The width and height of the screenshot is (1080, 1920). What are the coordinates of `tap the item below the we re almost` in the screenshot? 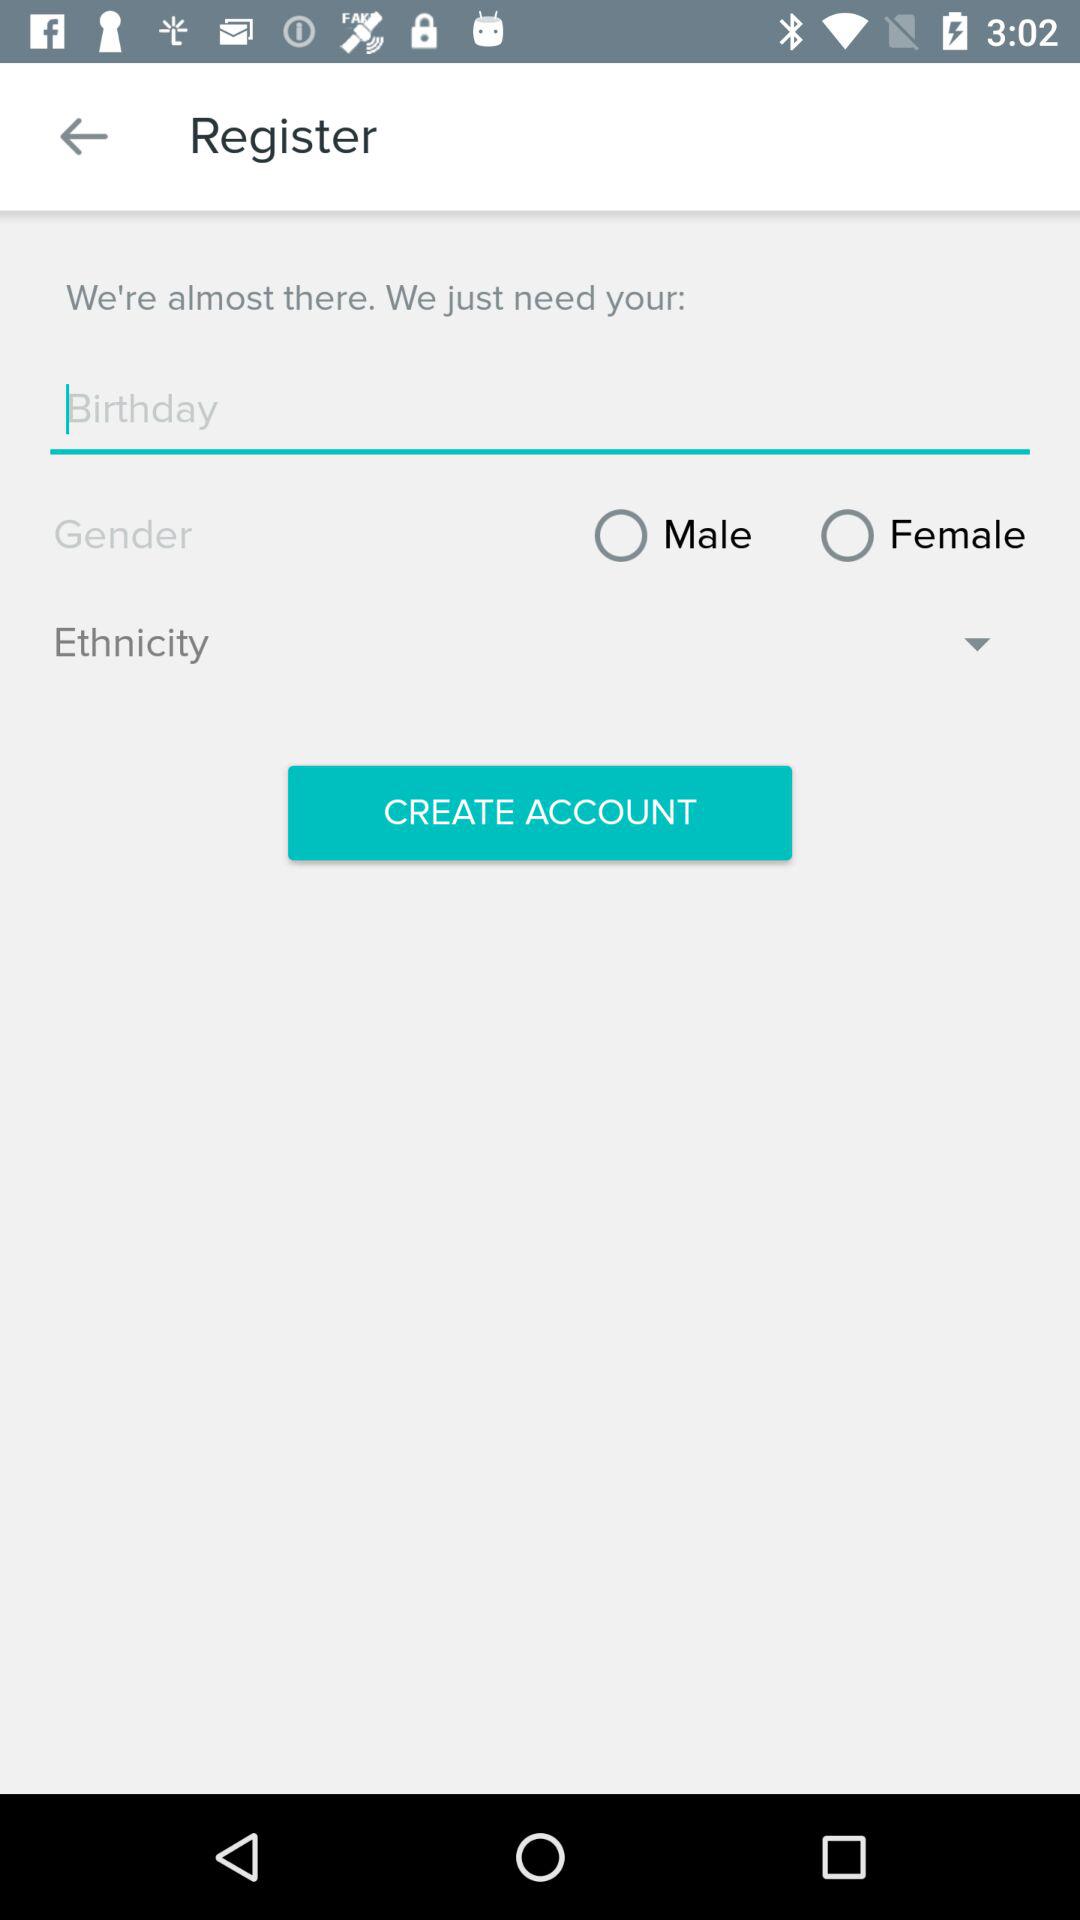 It's located at (540, 409).